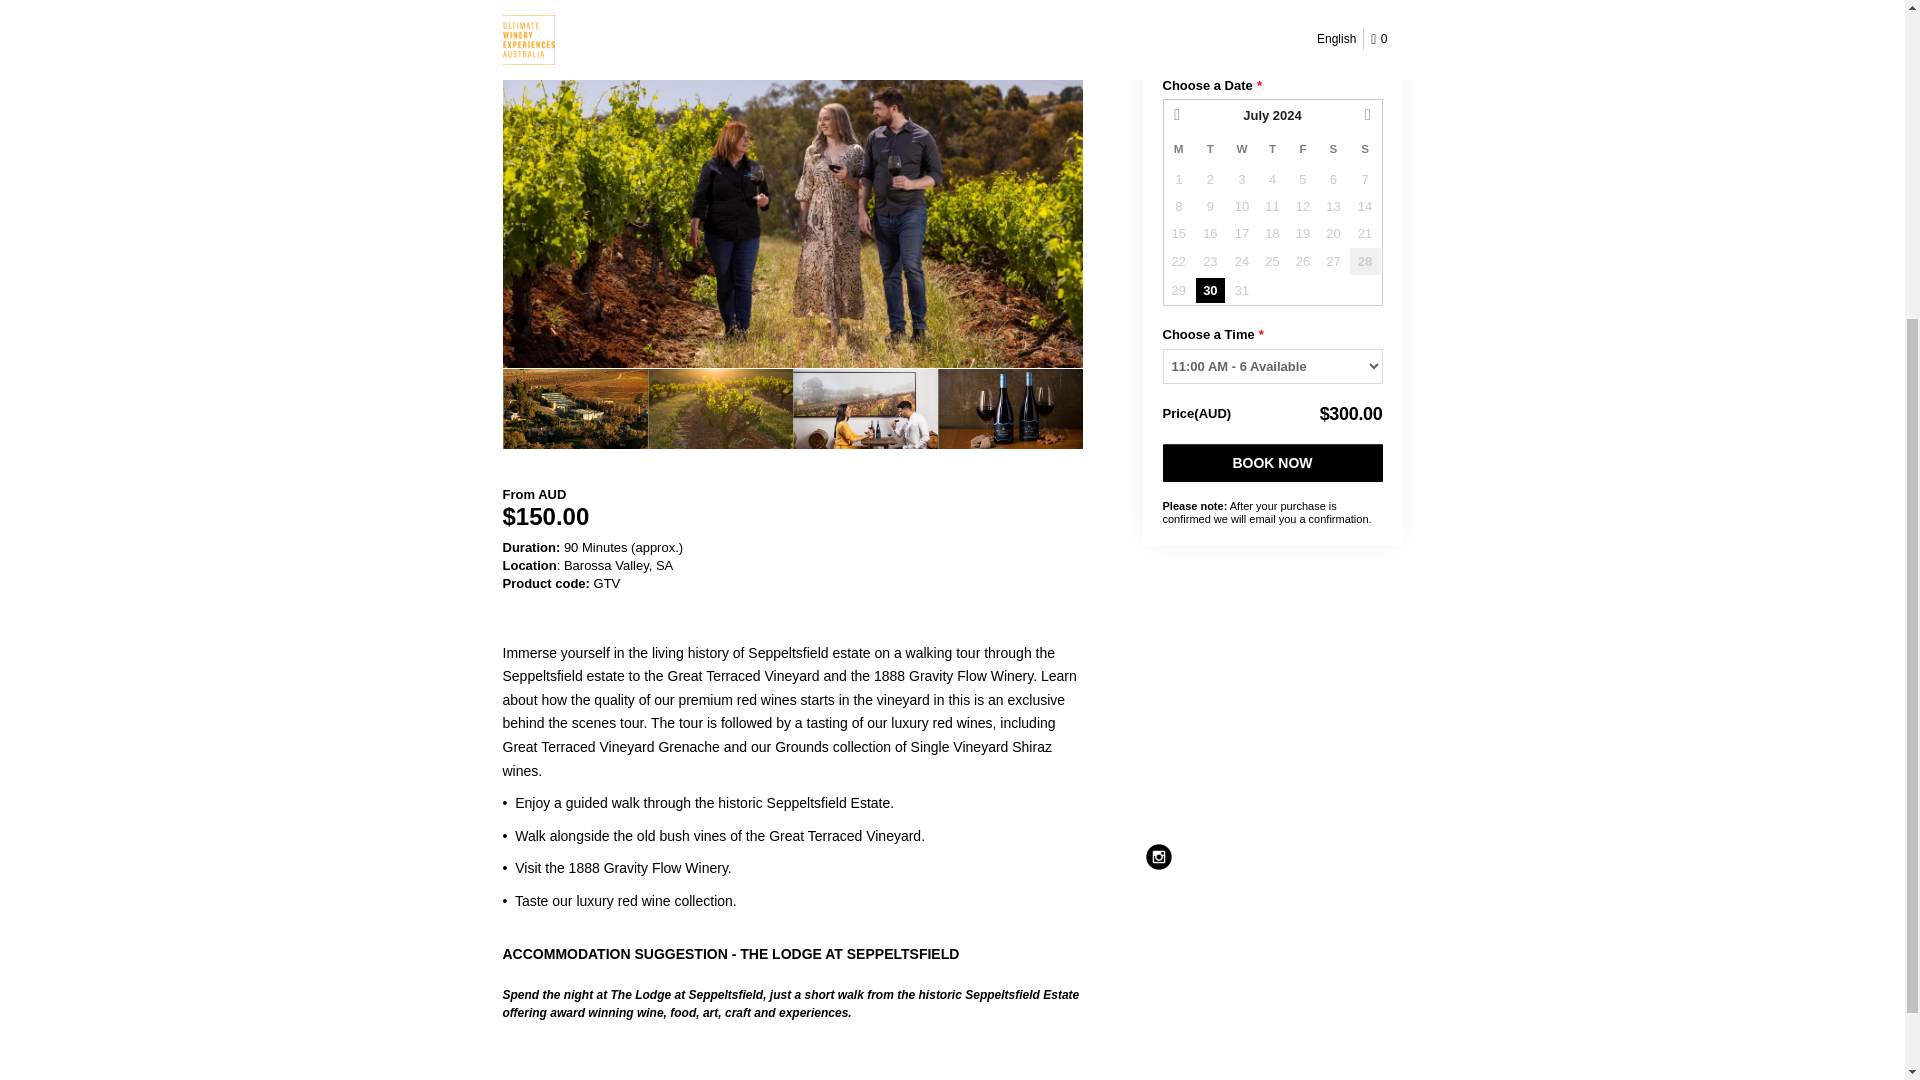 The height and width of the screenshot is (1080, 1920). I want to click on Not available, so click(1178, 180).